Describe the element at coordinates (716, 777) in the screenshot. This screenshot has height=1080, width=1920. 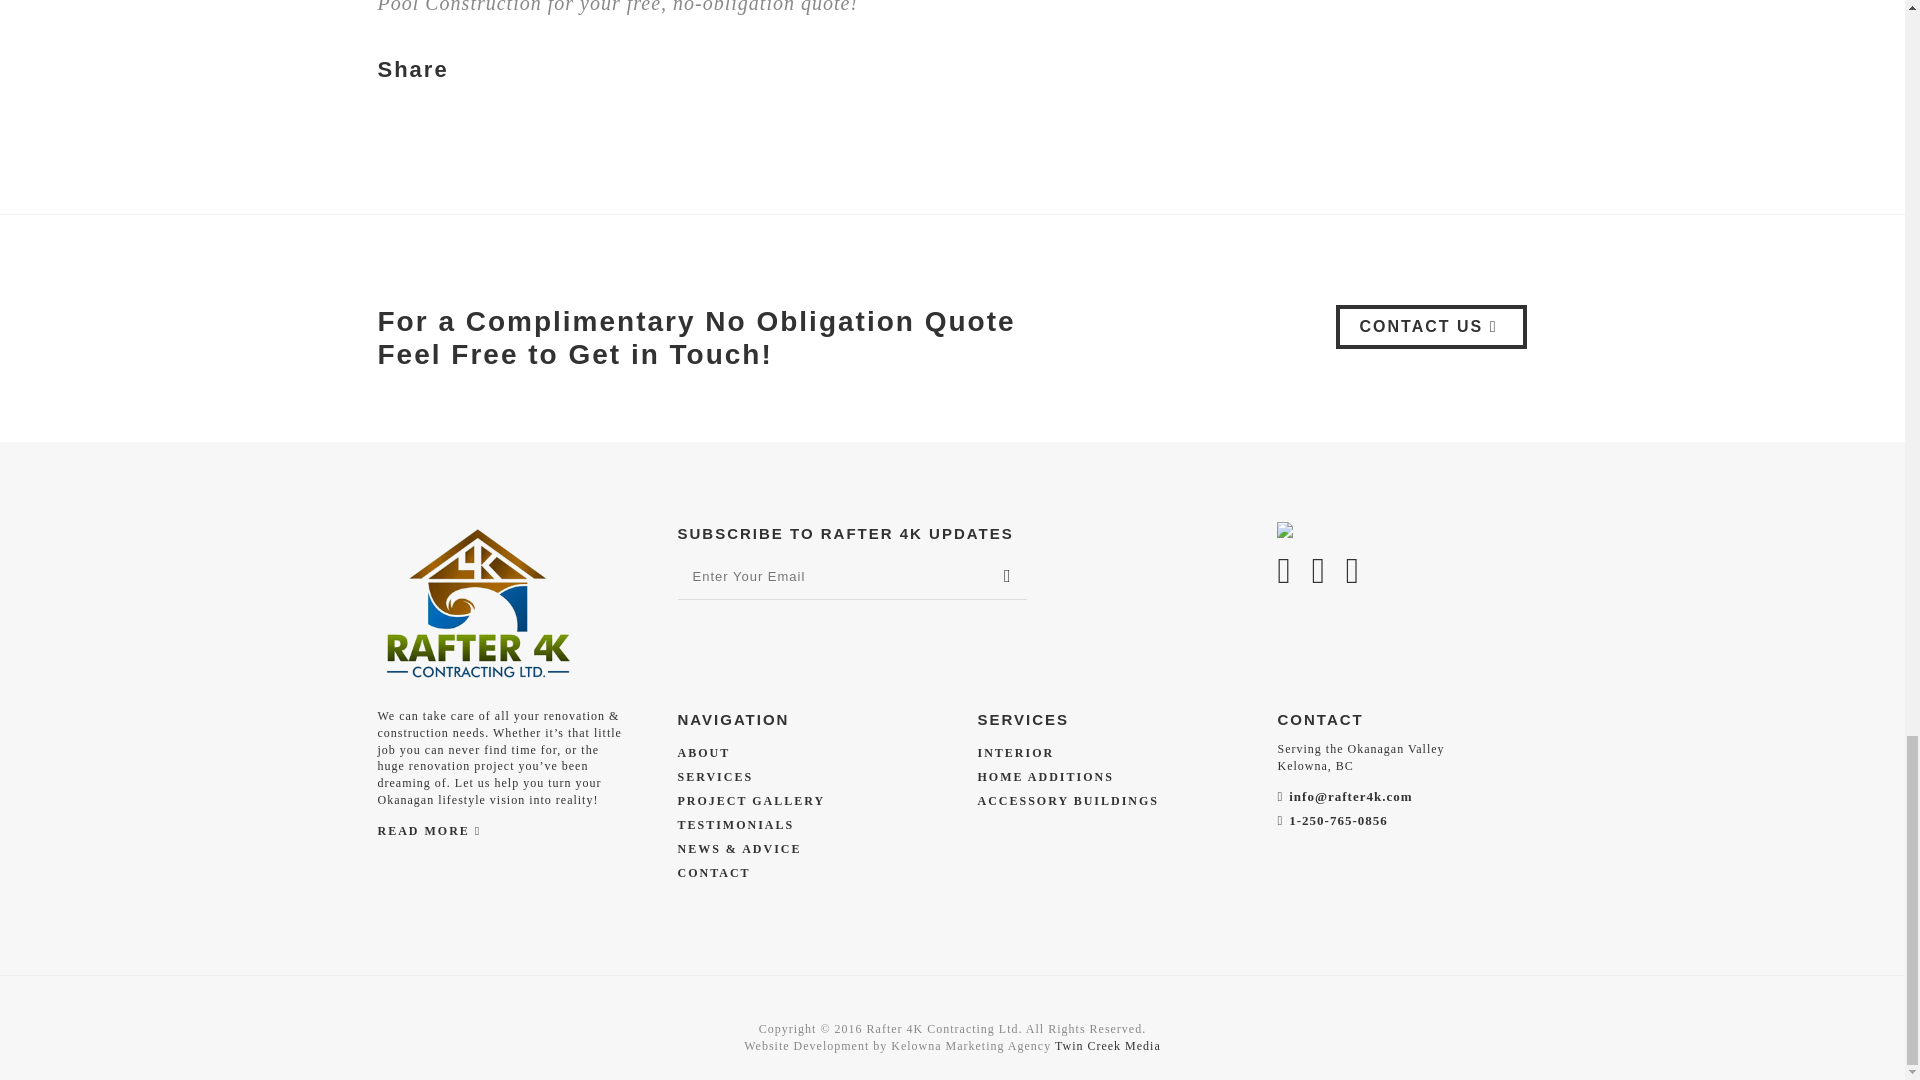
I see `SERVICES` at that location.